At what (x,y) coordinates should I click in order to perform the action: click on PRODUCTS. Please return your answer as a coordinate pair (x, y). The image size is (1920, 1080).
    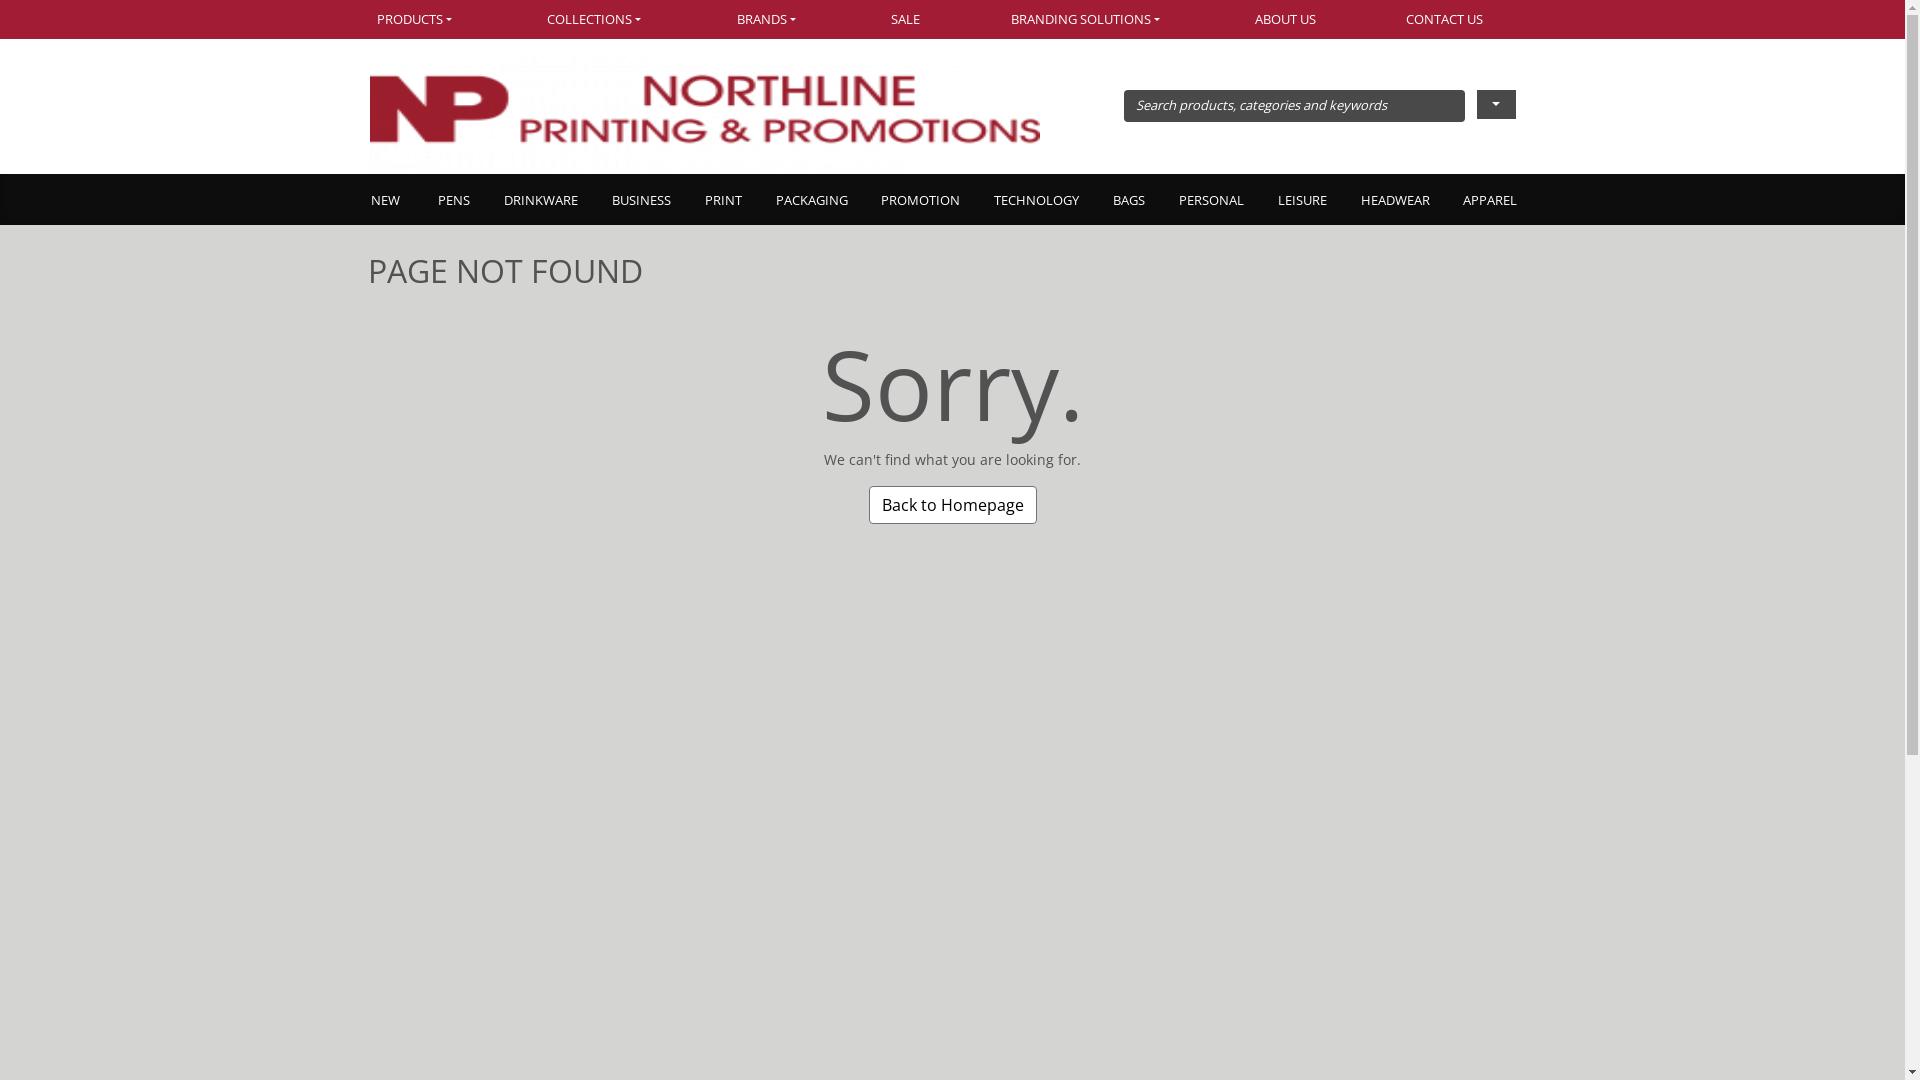
    Looking at the image, I should click on (436, 20).